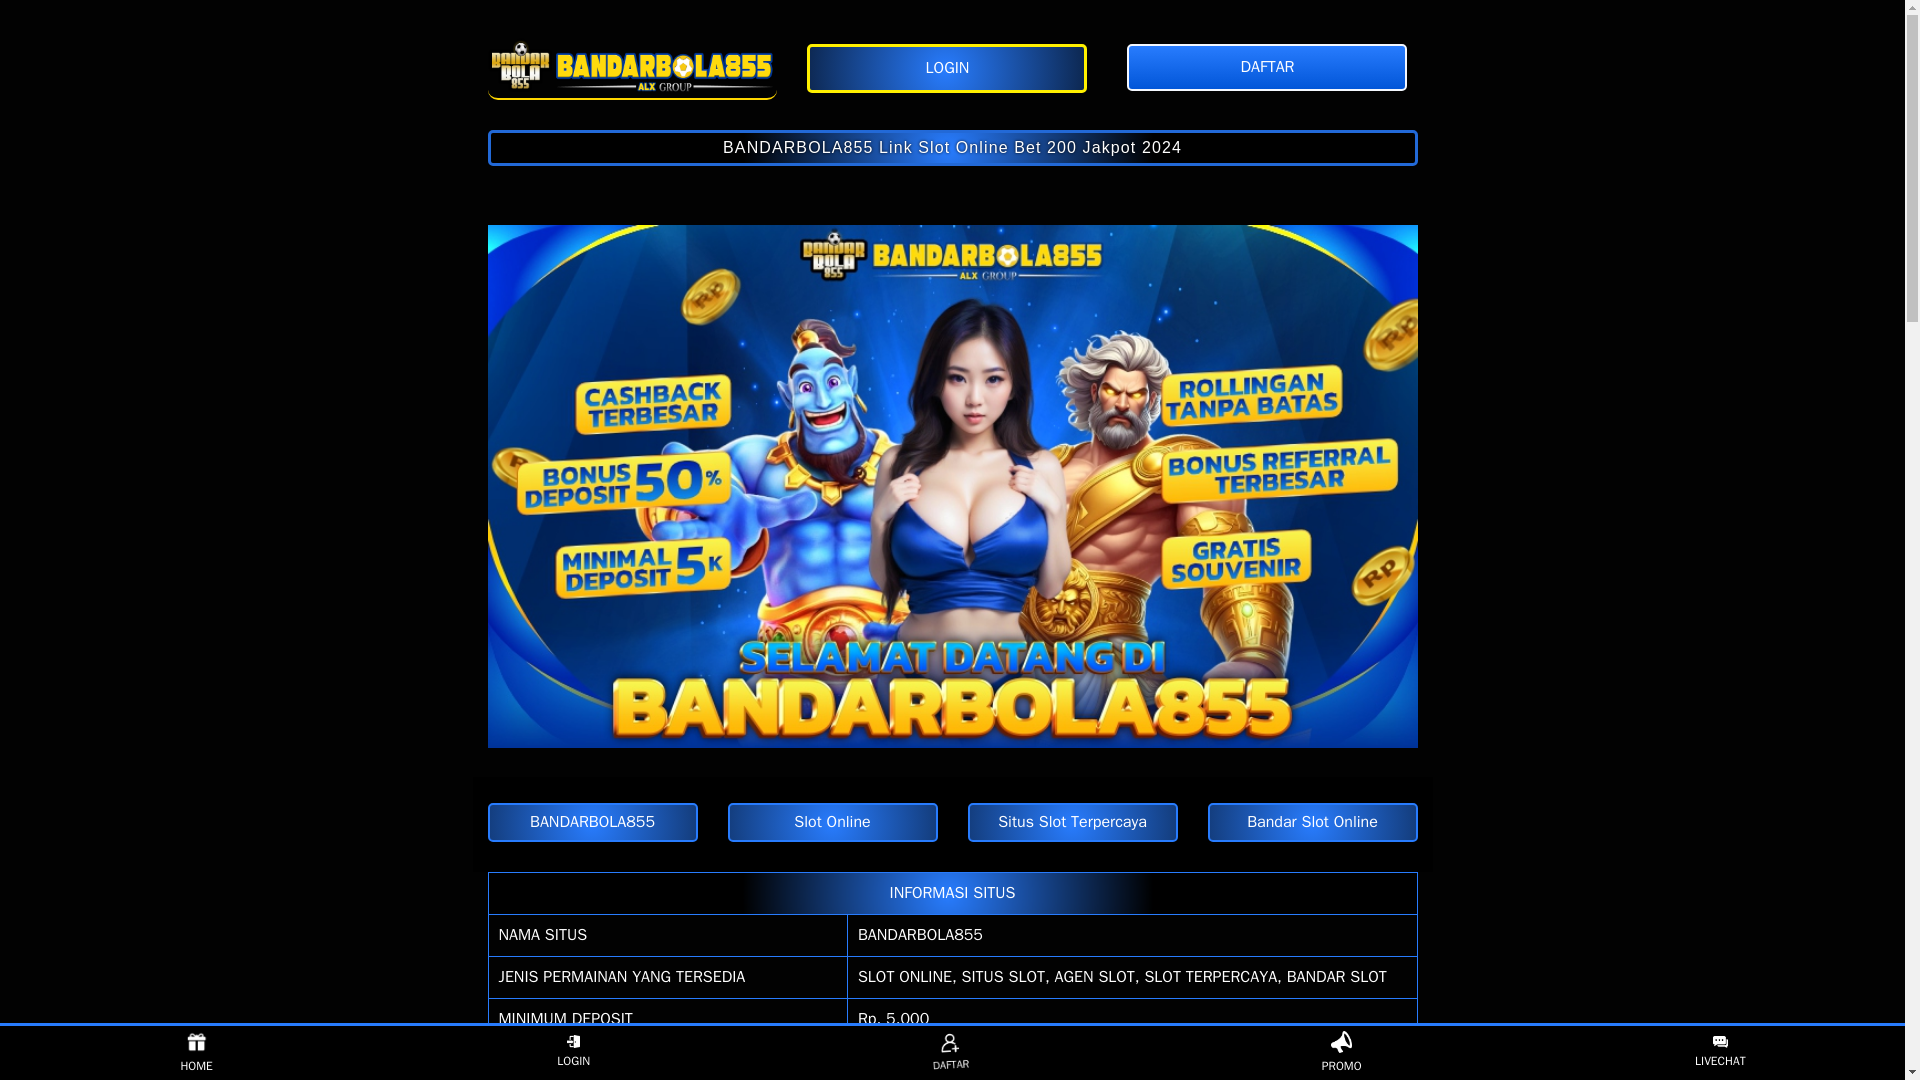 The width and height of the screenshot is (1920, 1080). Describe the element at coordinates (592, 822) in the screenshot. I see `Situs Slot` at that location.